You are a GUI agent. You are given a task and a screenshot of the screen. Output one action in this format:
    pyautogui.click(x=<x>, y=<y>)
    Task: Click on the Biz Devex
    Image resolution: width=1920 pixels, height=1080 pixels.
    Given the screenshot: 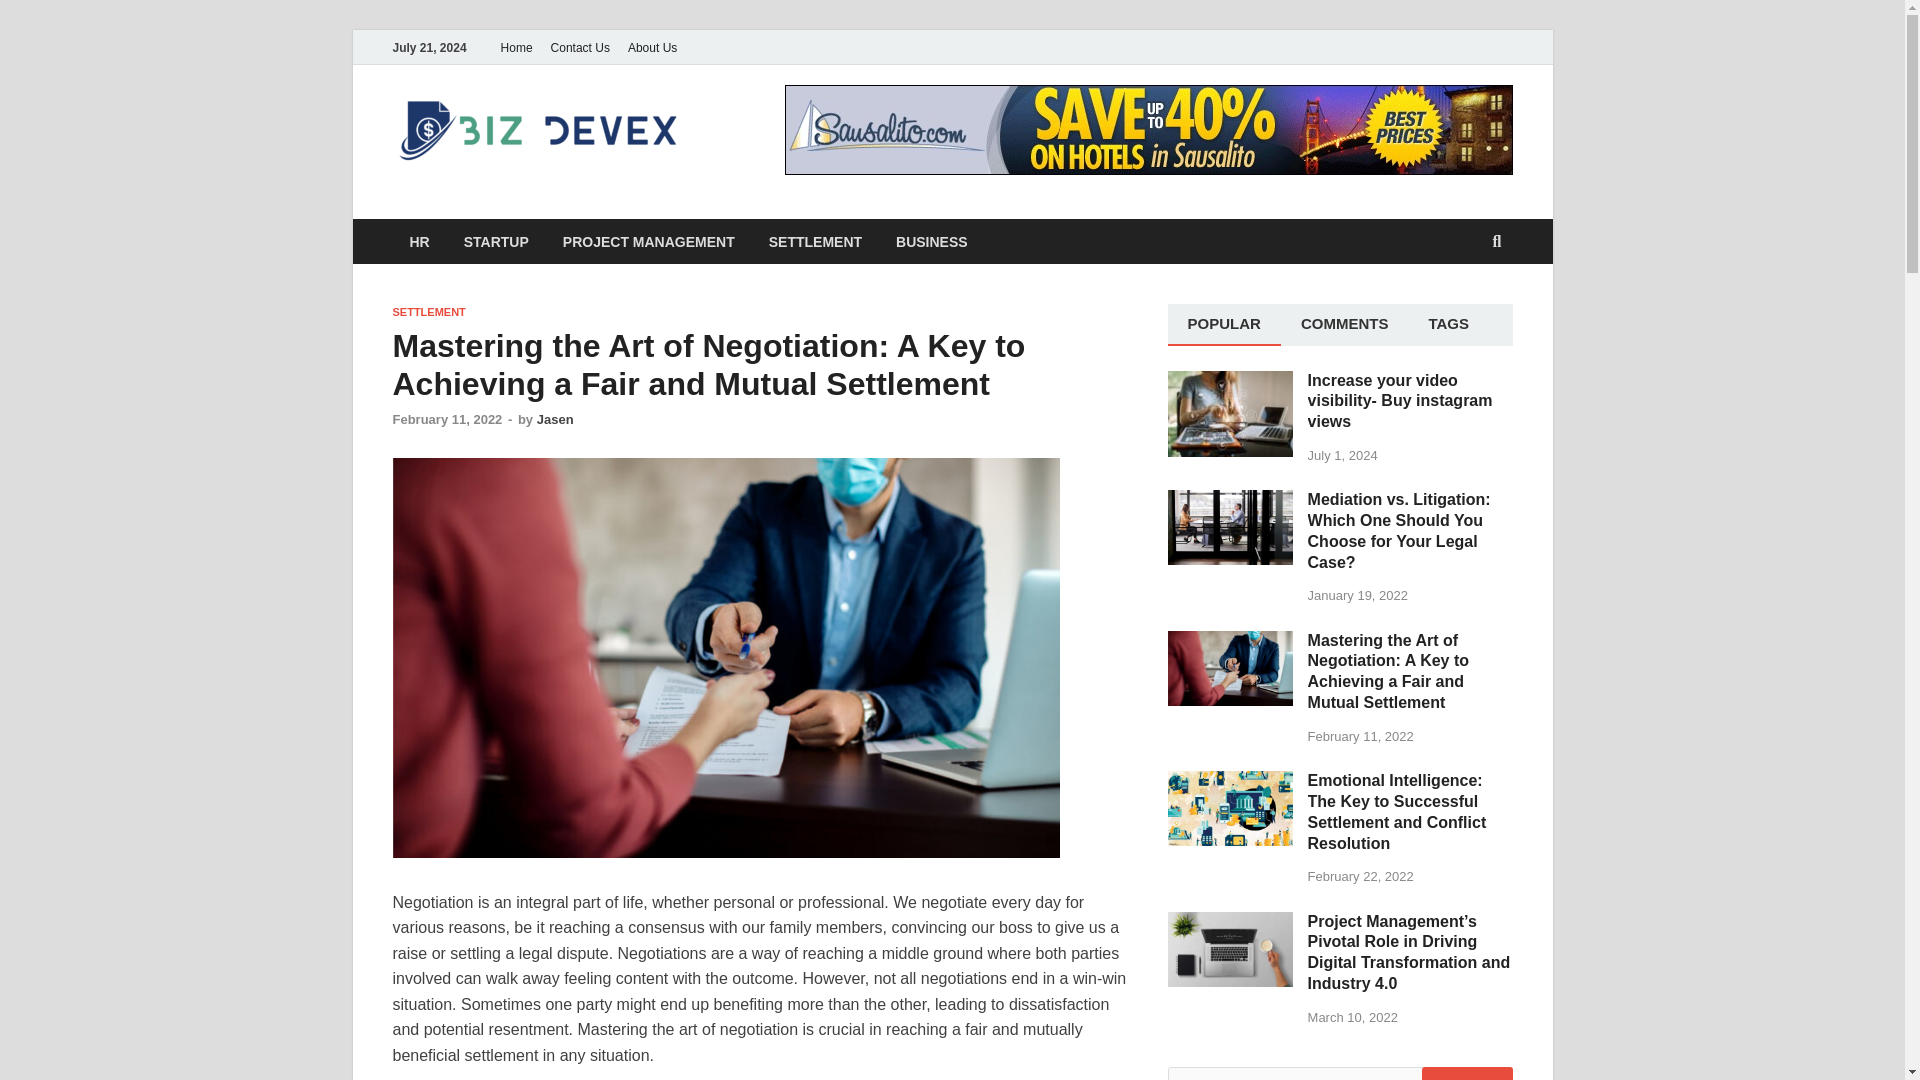 What is the action you would take?
    pyautogui.click(x=788, y=133)
    